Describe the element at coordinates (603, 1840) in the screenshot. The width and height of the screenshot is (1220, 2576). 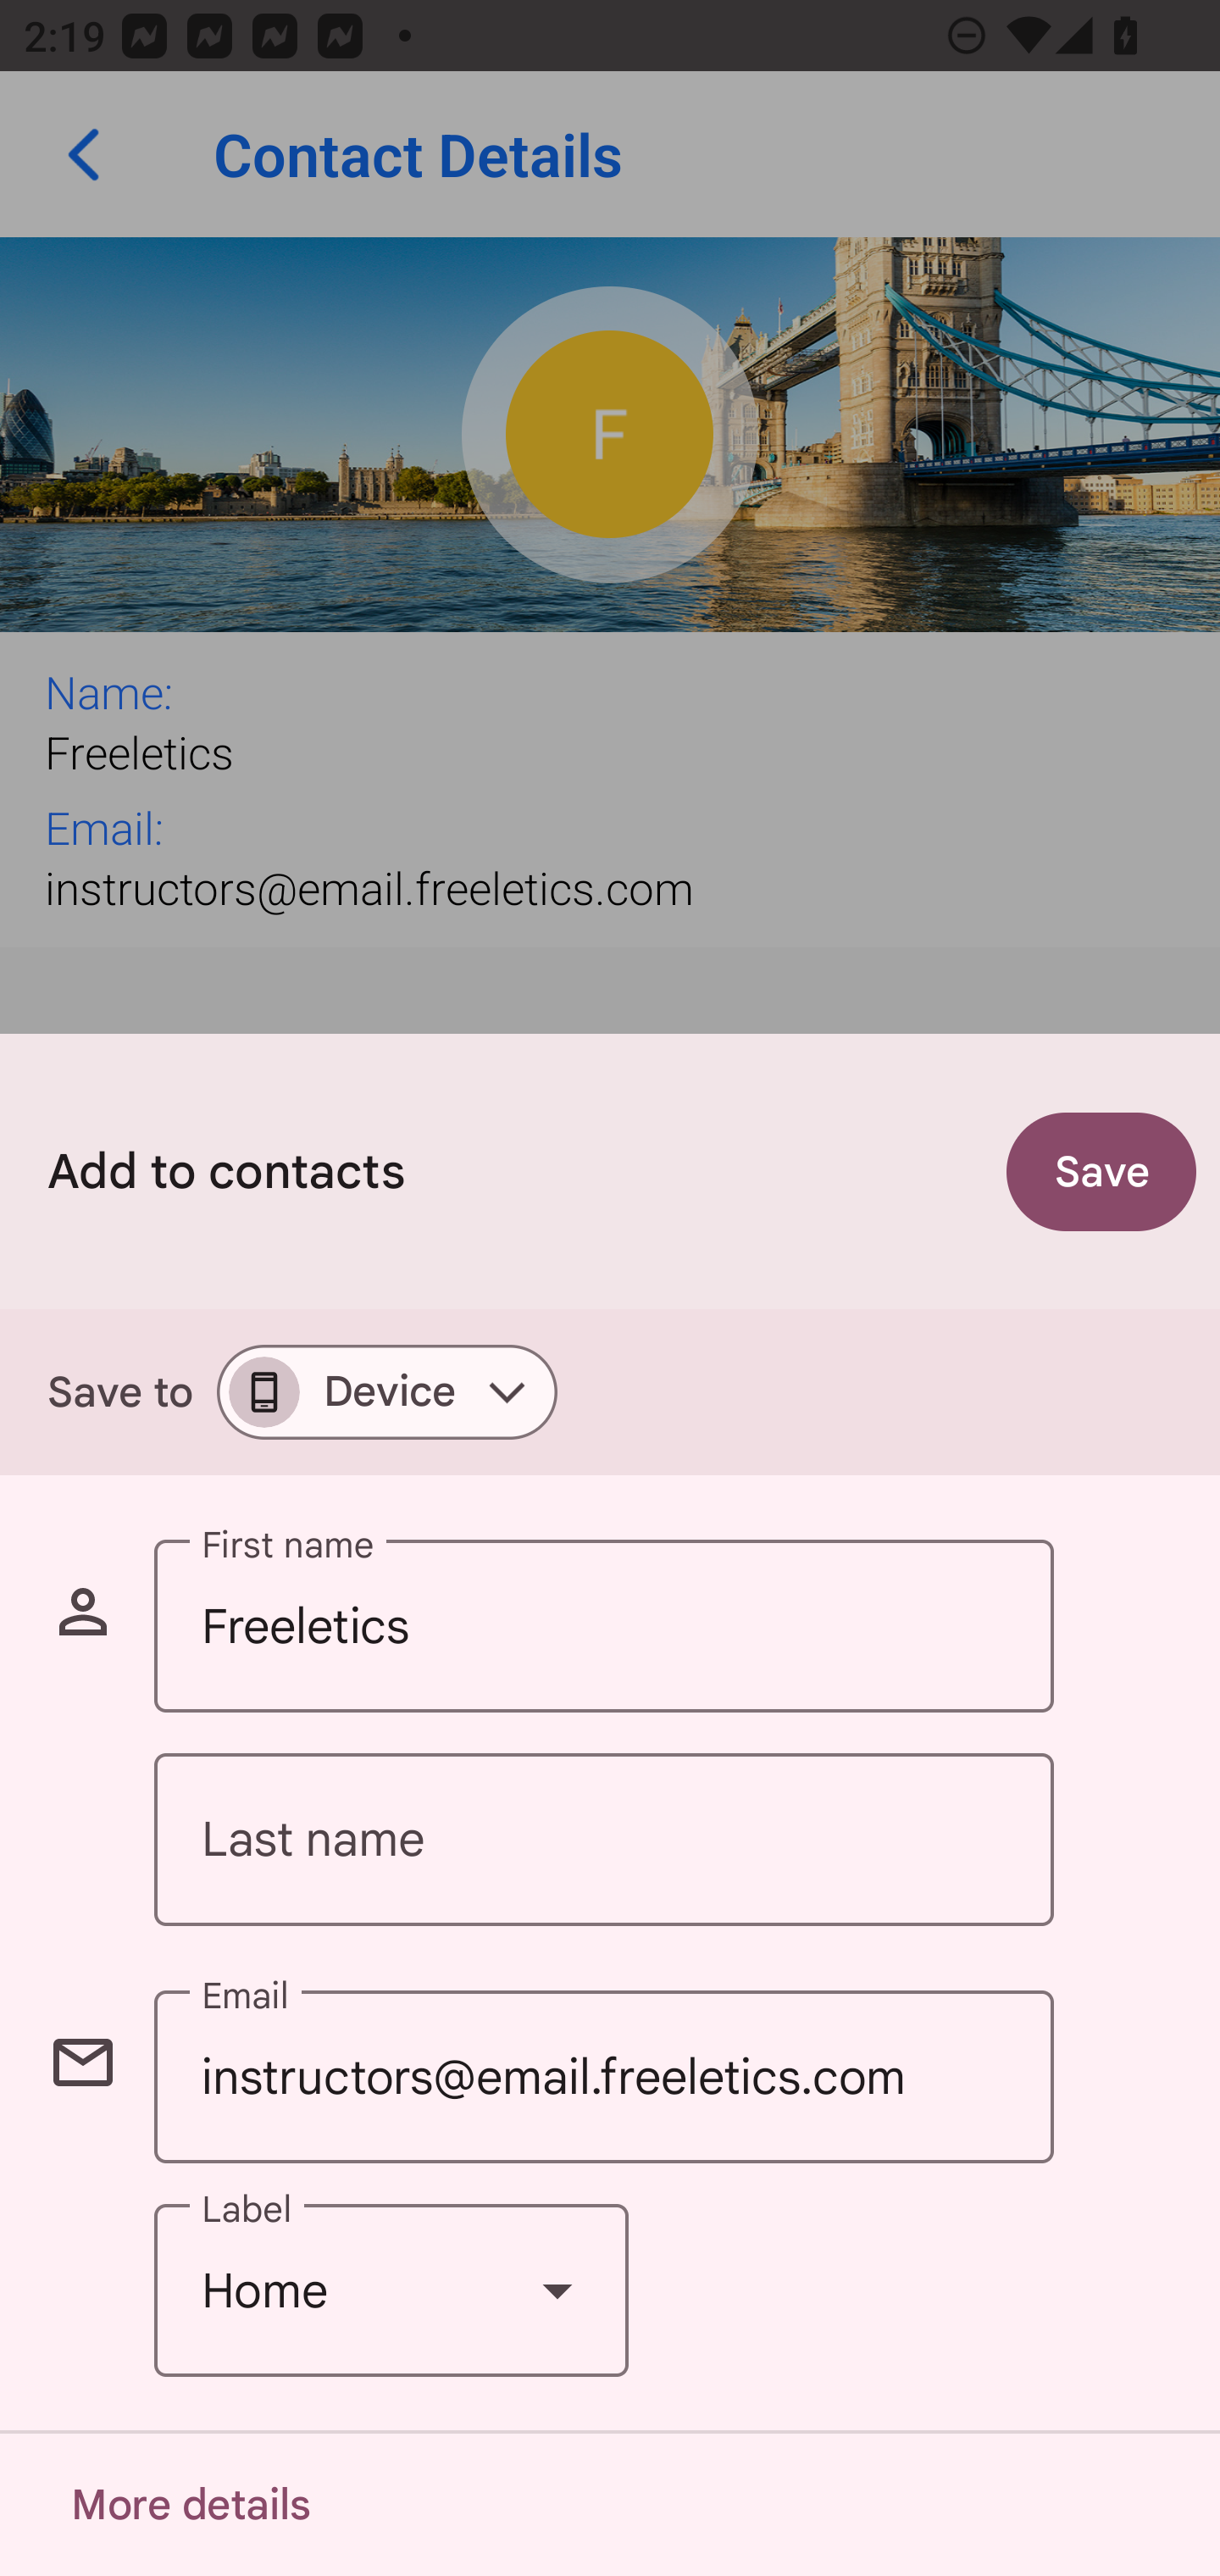
I see `Last name` at that location.